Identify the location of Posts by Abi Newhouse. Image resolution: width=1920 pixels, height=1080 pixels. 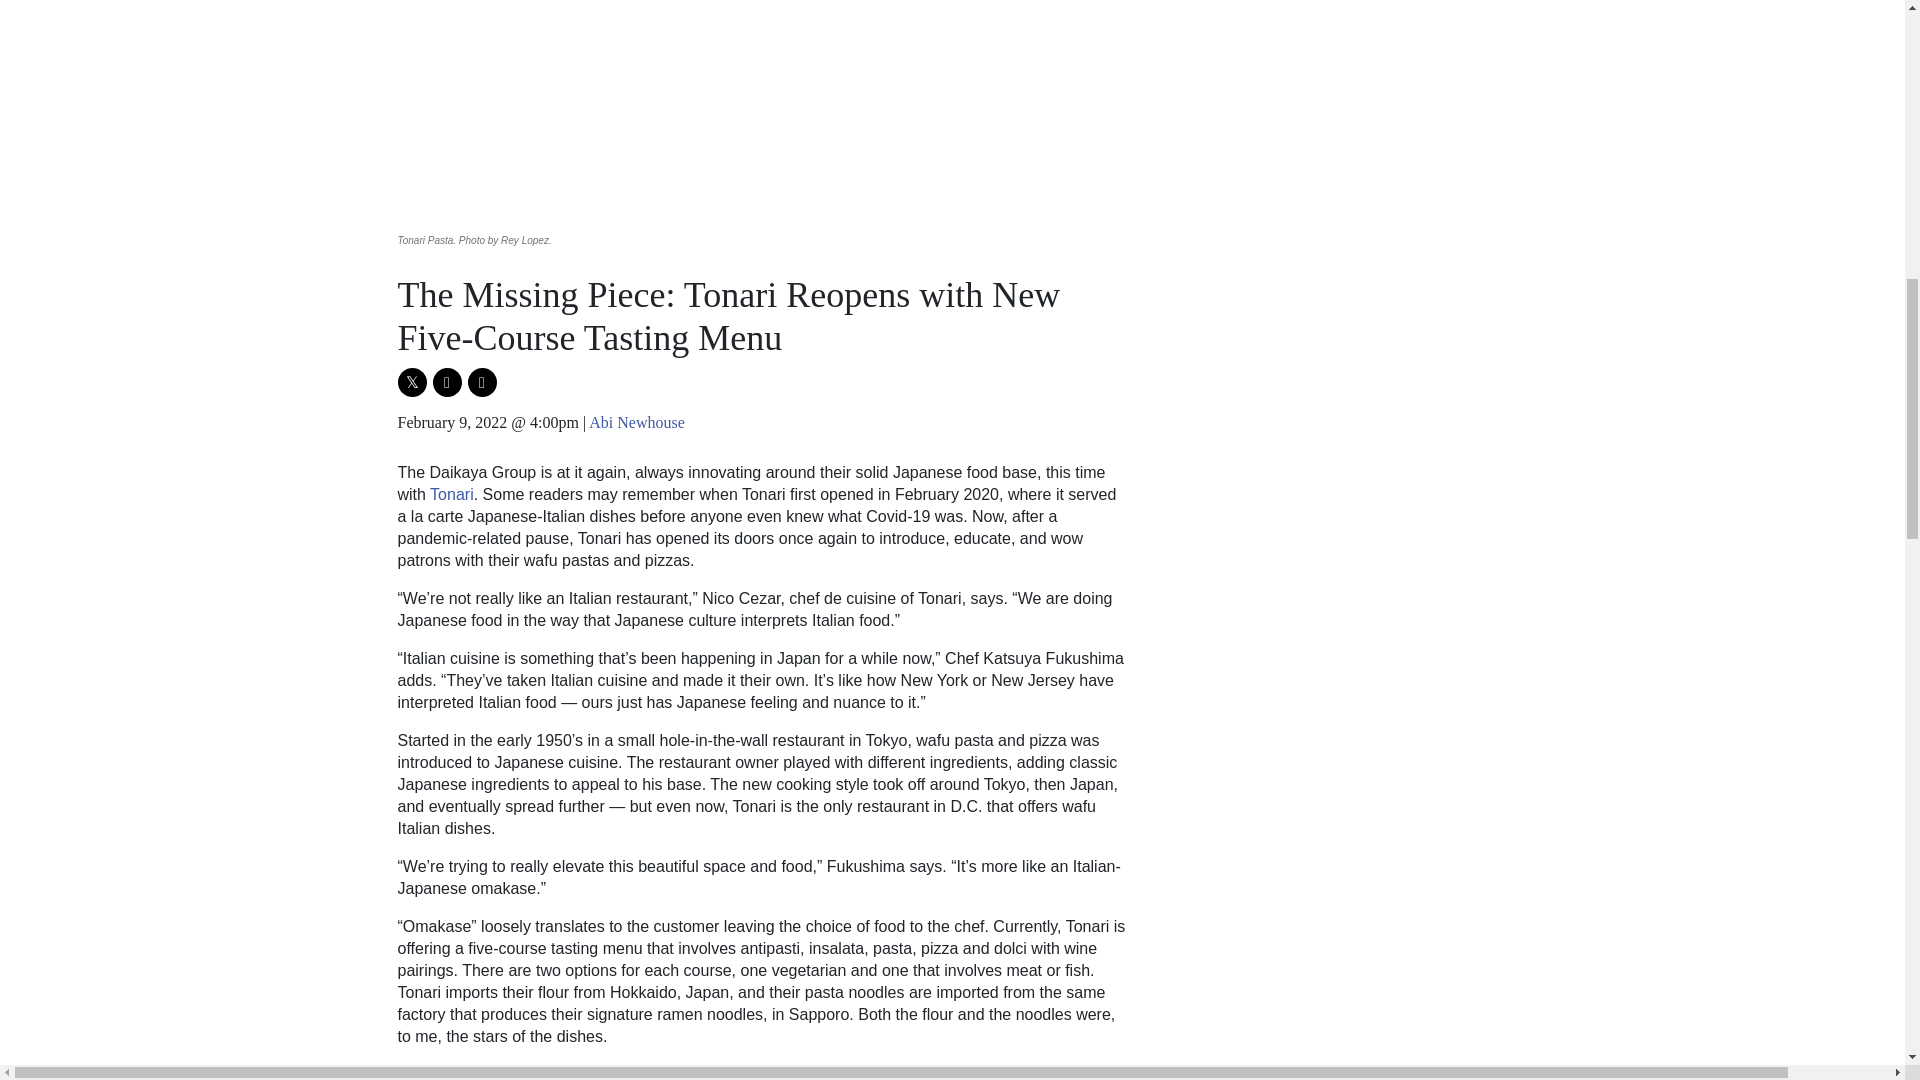
(637, 422).